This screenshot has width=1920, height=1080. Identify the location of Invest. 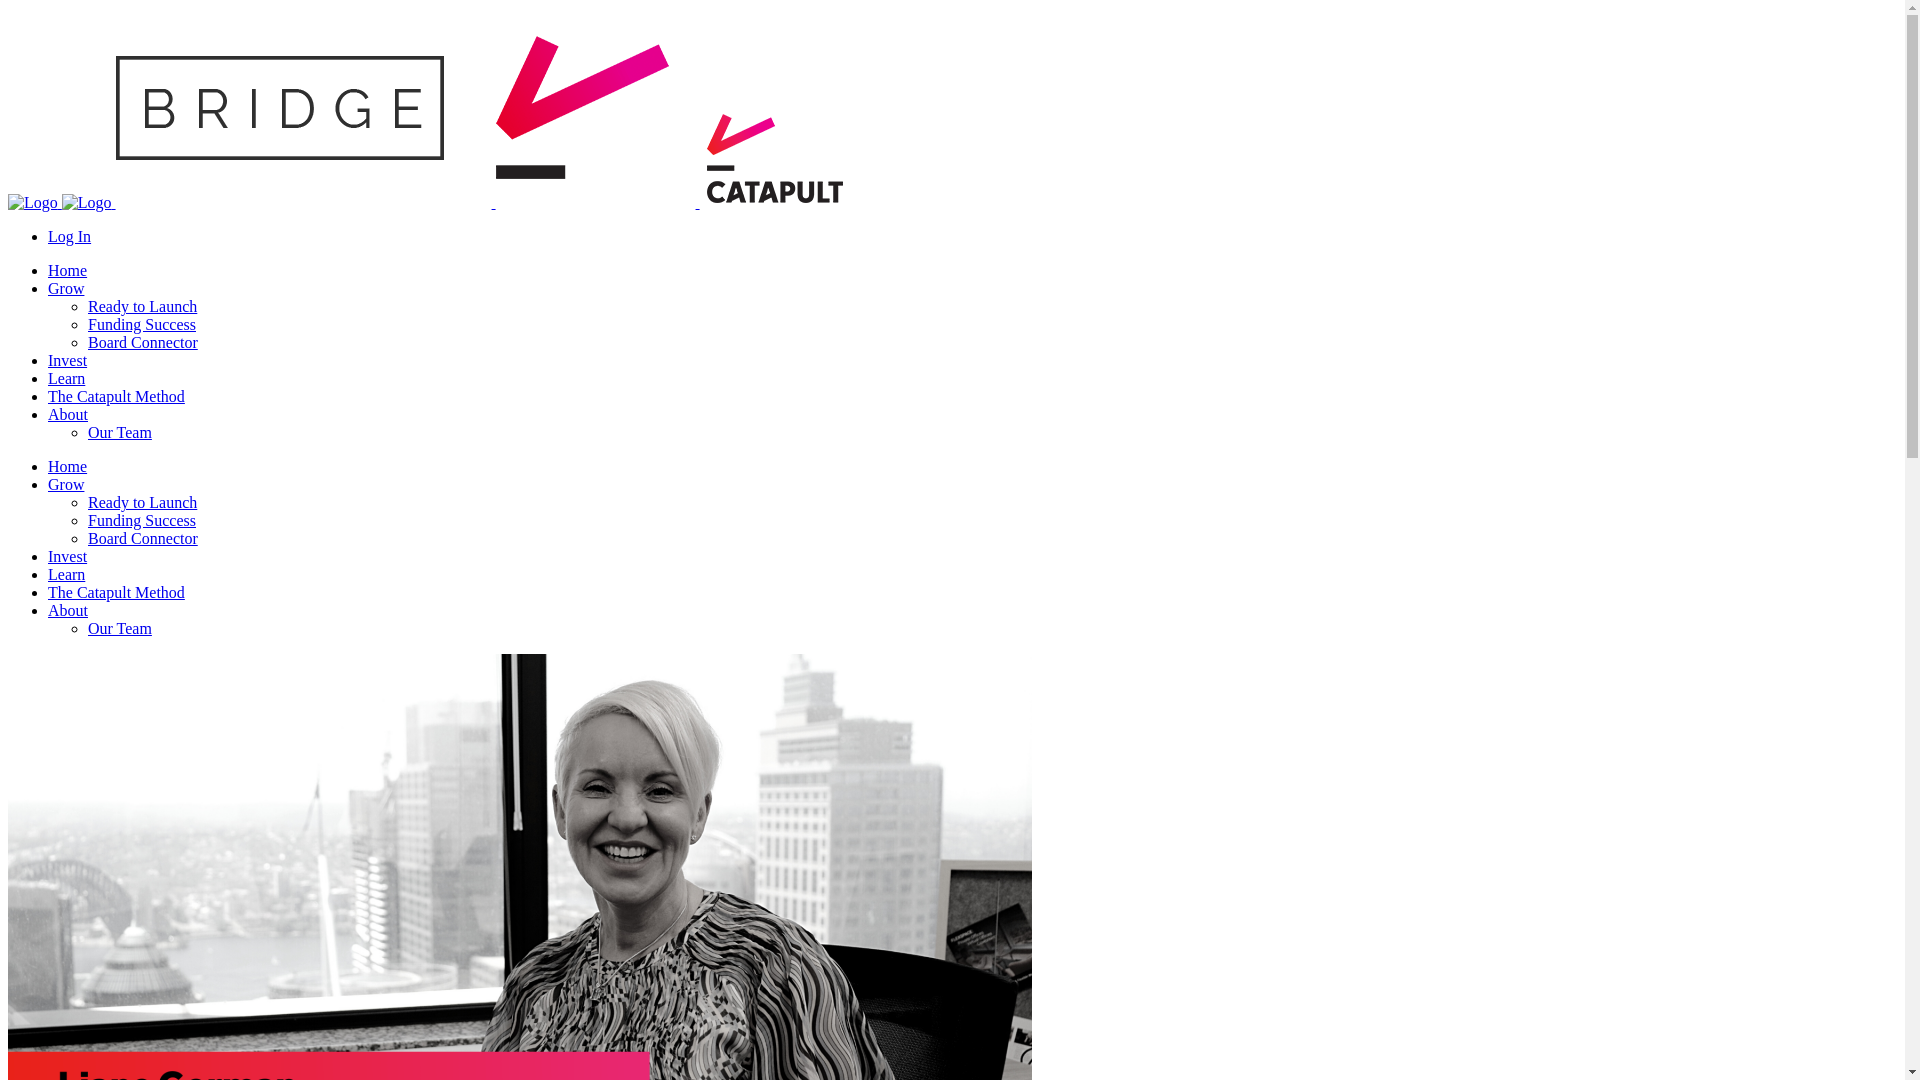
(68, 360).